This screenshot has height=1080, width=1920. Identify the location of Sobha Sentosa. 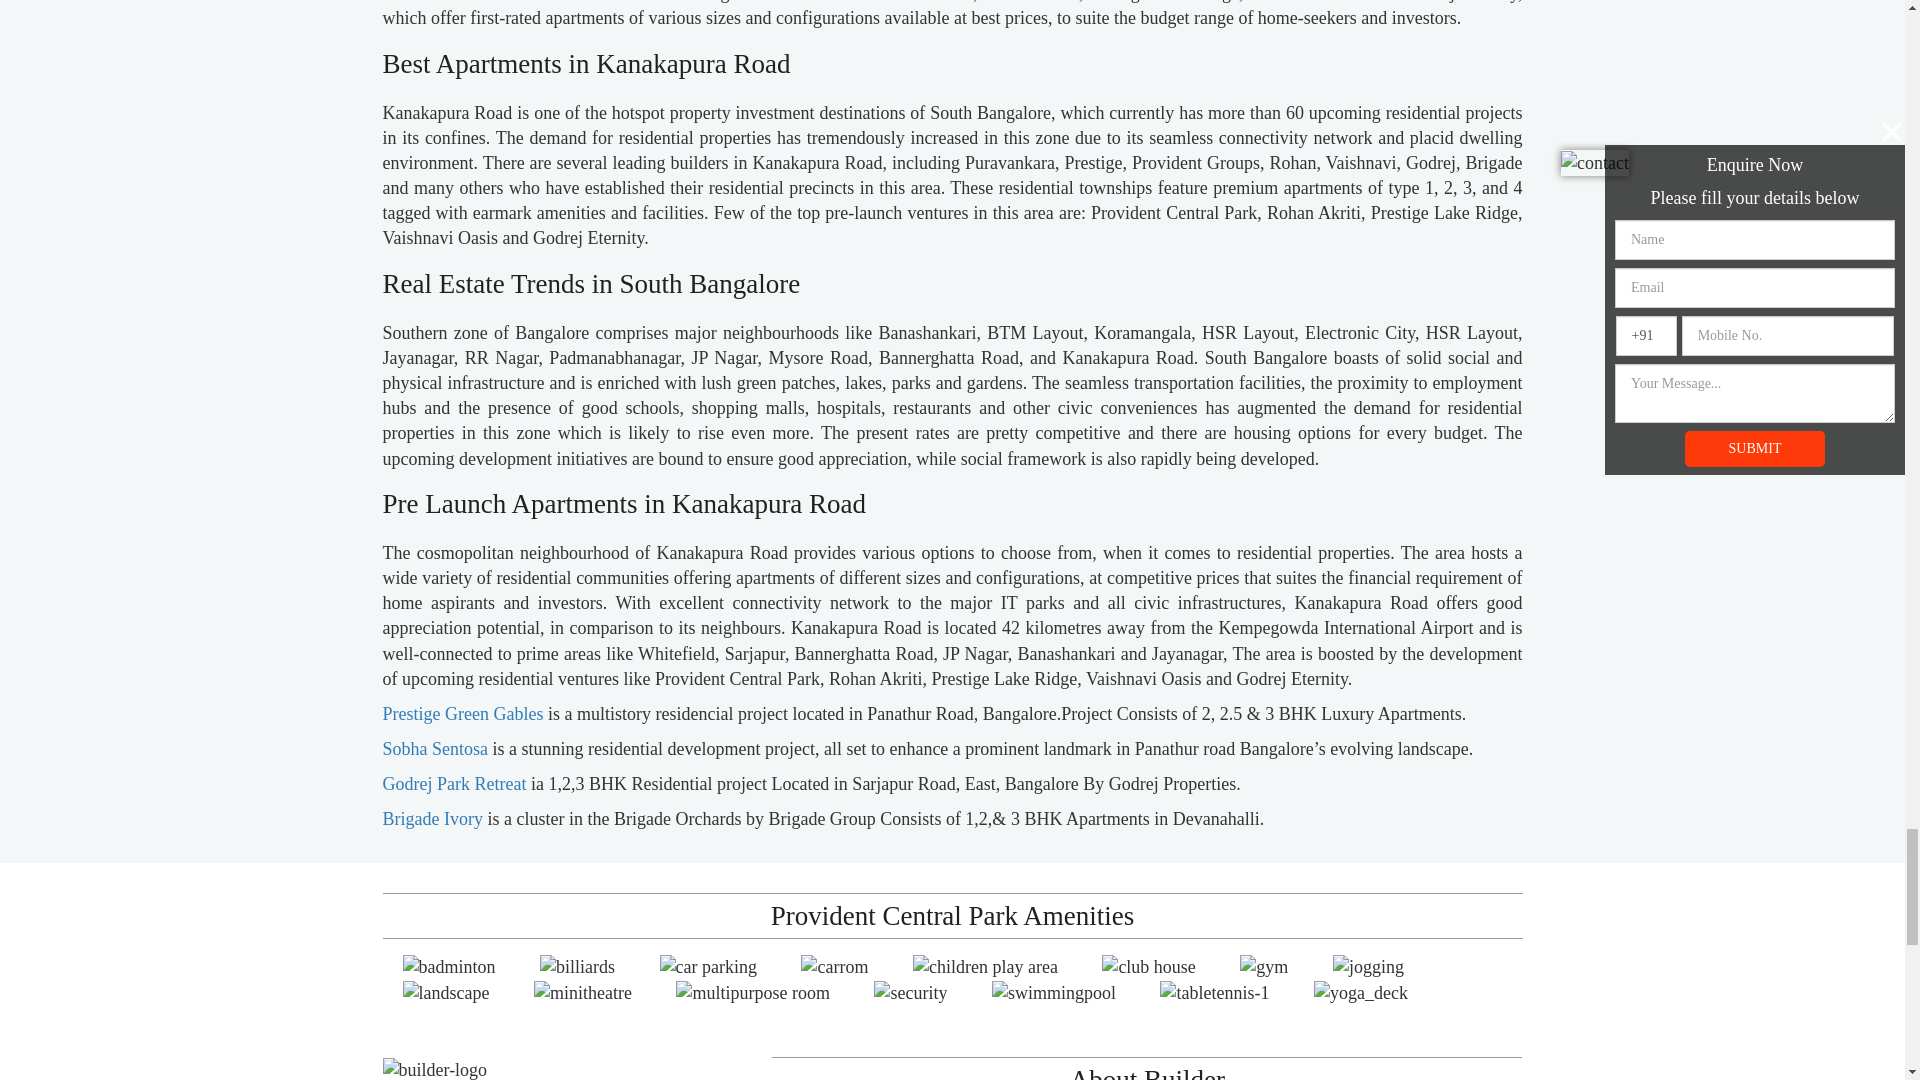
(434, 748).